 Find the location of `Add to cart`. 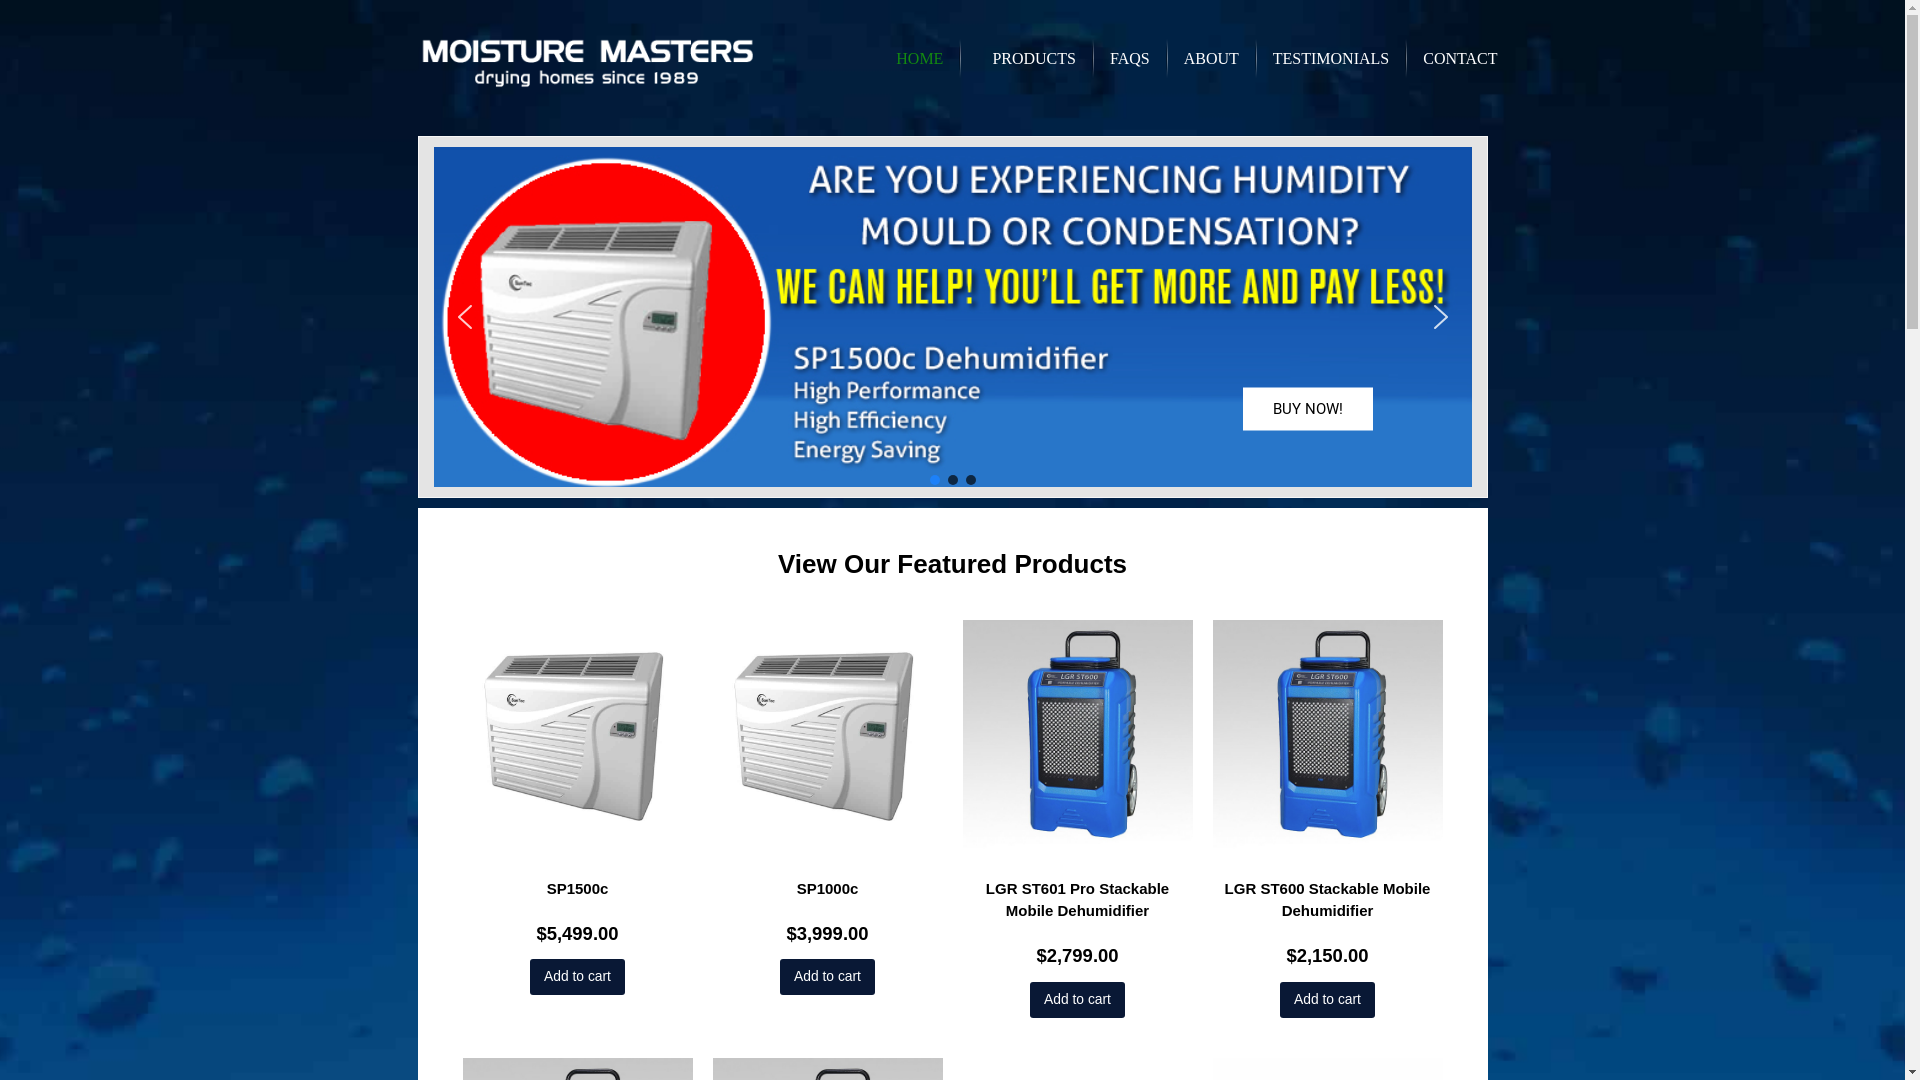

Add to cart is located at coordinates (828, 977).